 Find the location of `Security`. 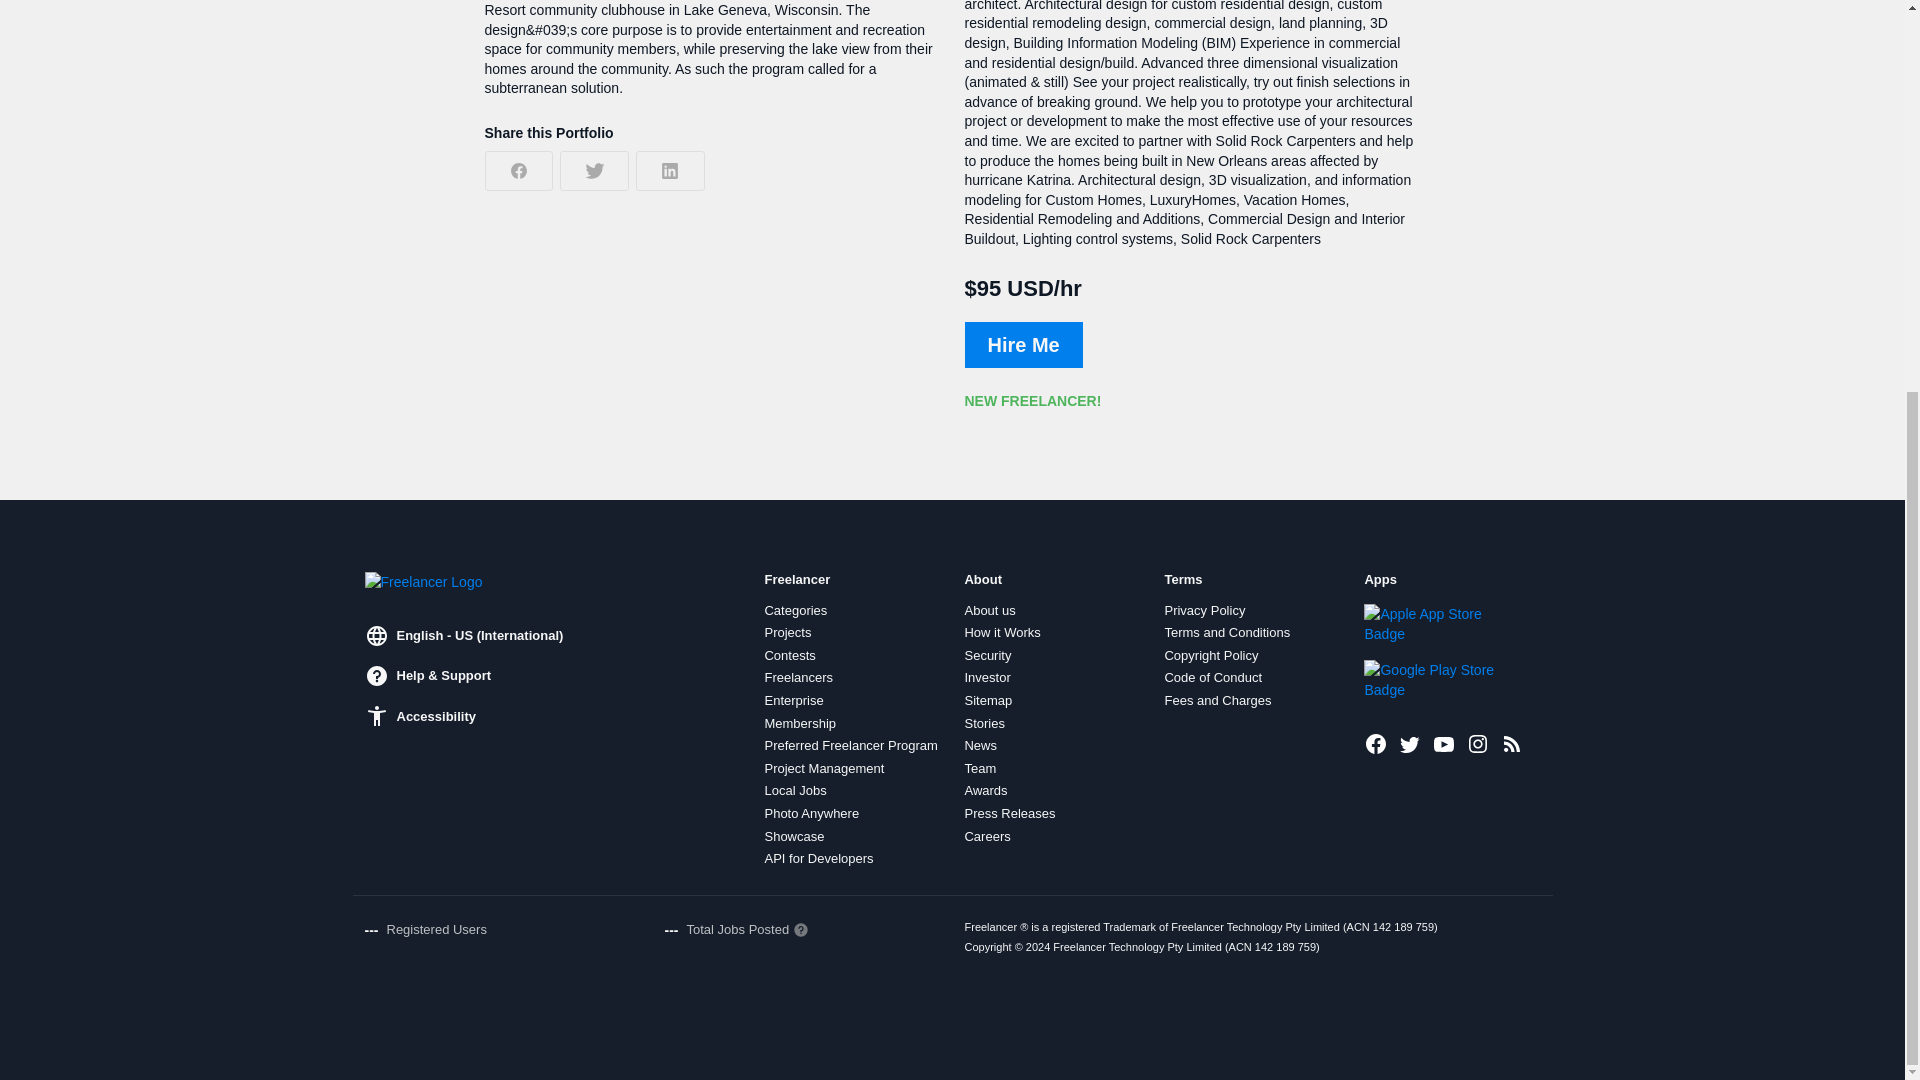

Security is located at coordinates (987, 656).